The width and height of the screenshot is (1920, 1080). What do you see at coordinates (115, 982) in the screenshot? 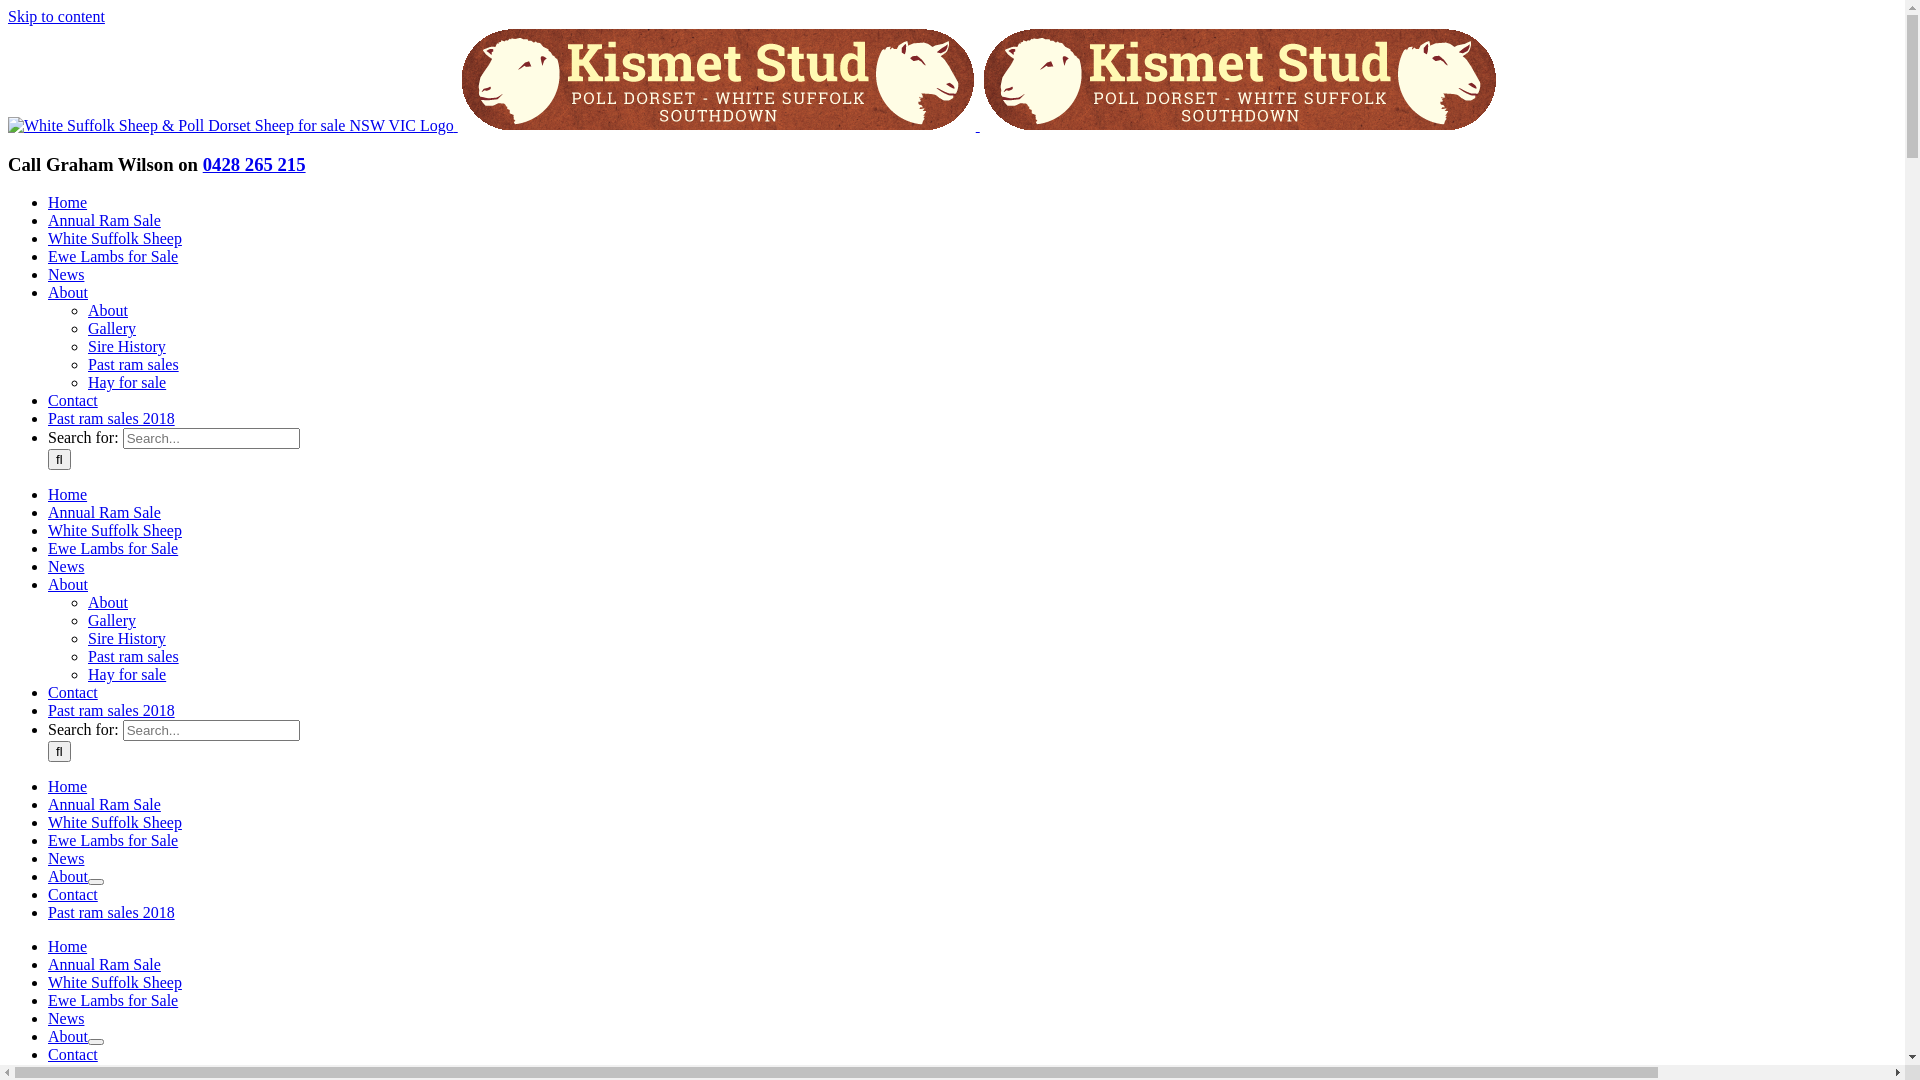
I see `White Suffolk Sheep` at bounding box center [115, 982].